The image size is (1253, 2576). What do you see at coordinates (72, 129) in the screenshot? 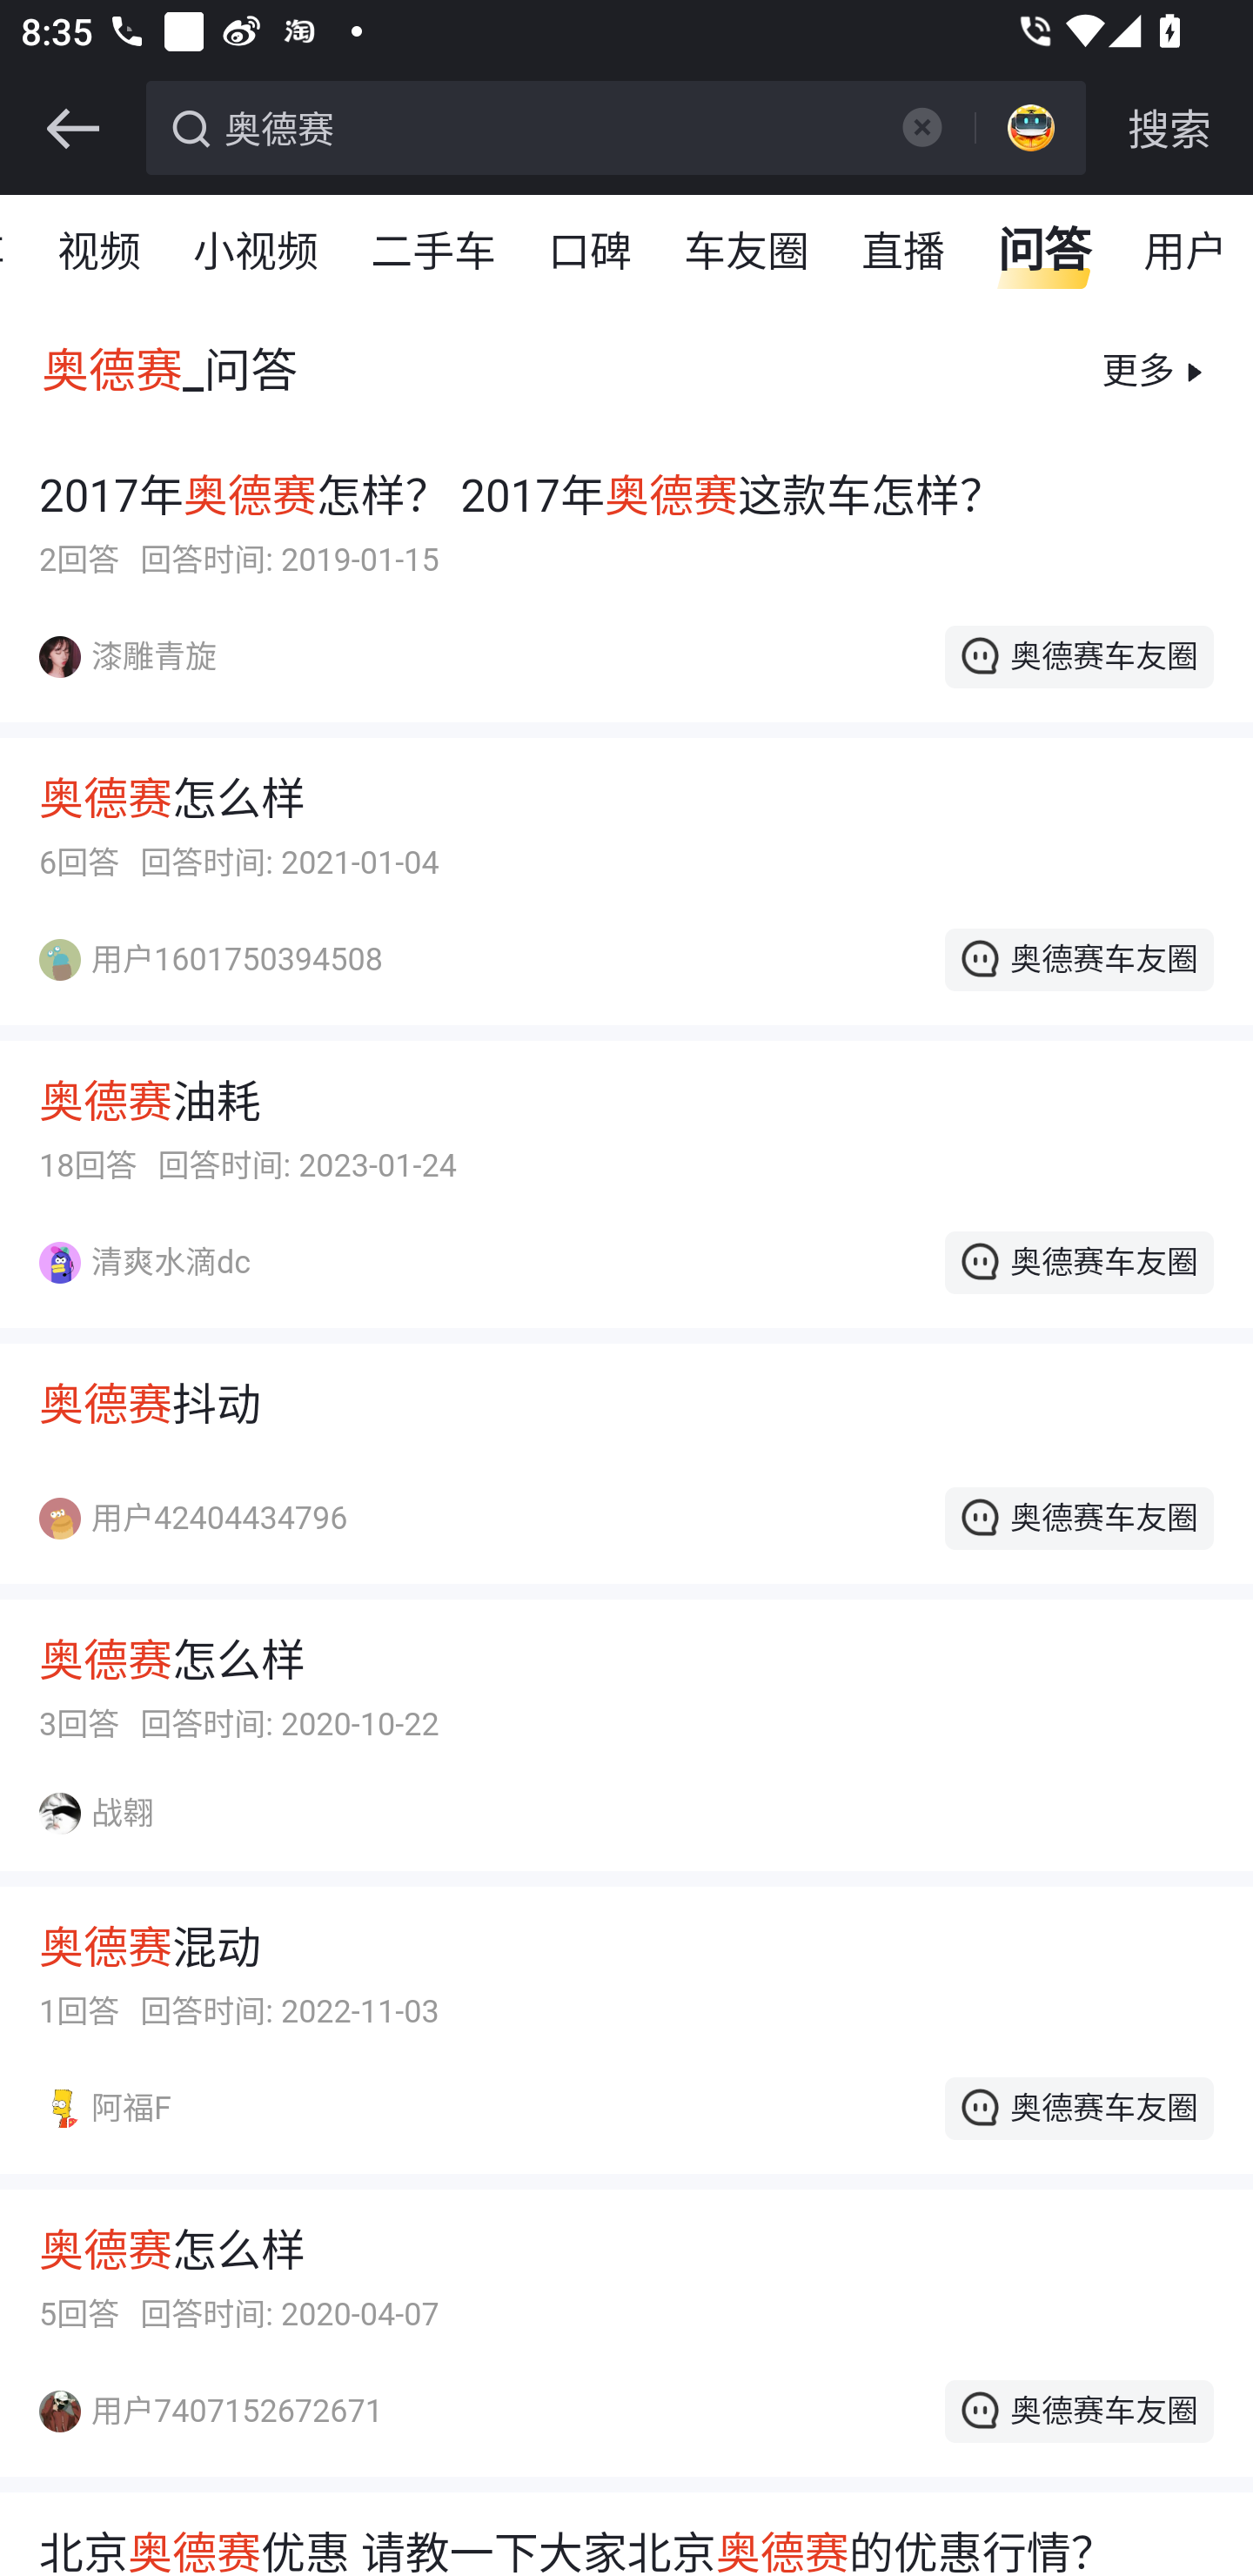
I see `` at bounding box center [72, 129].